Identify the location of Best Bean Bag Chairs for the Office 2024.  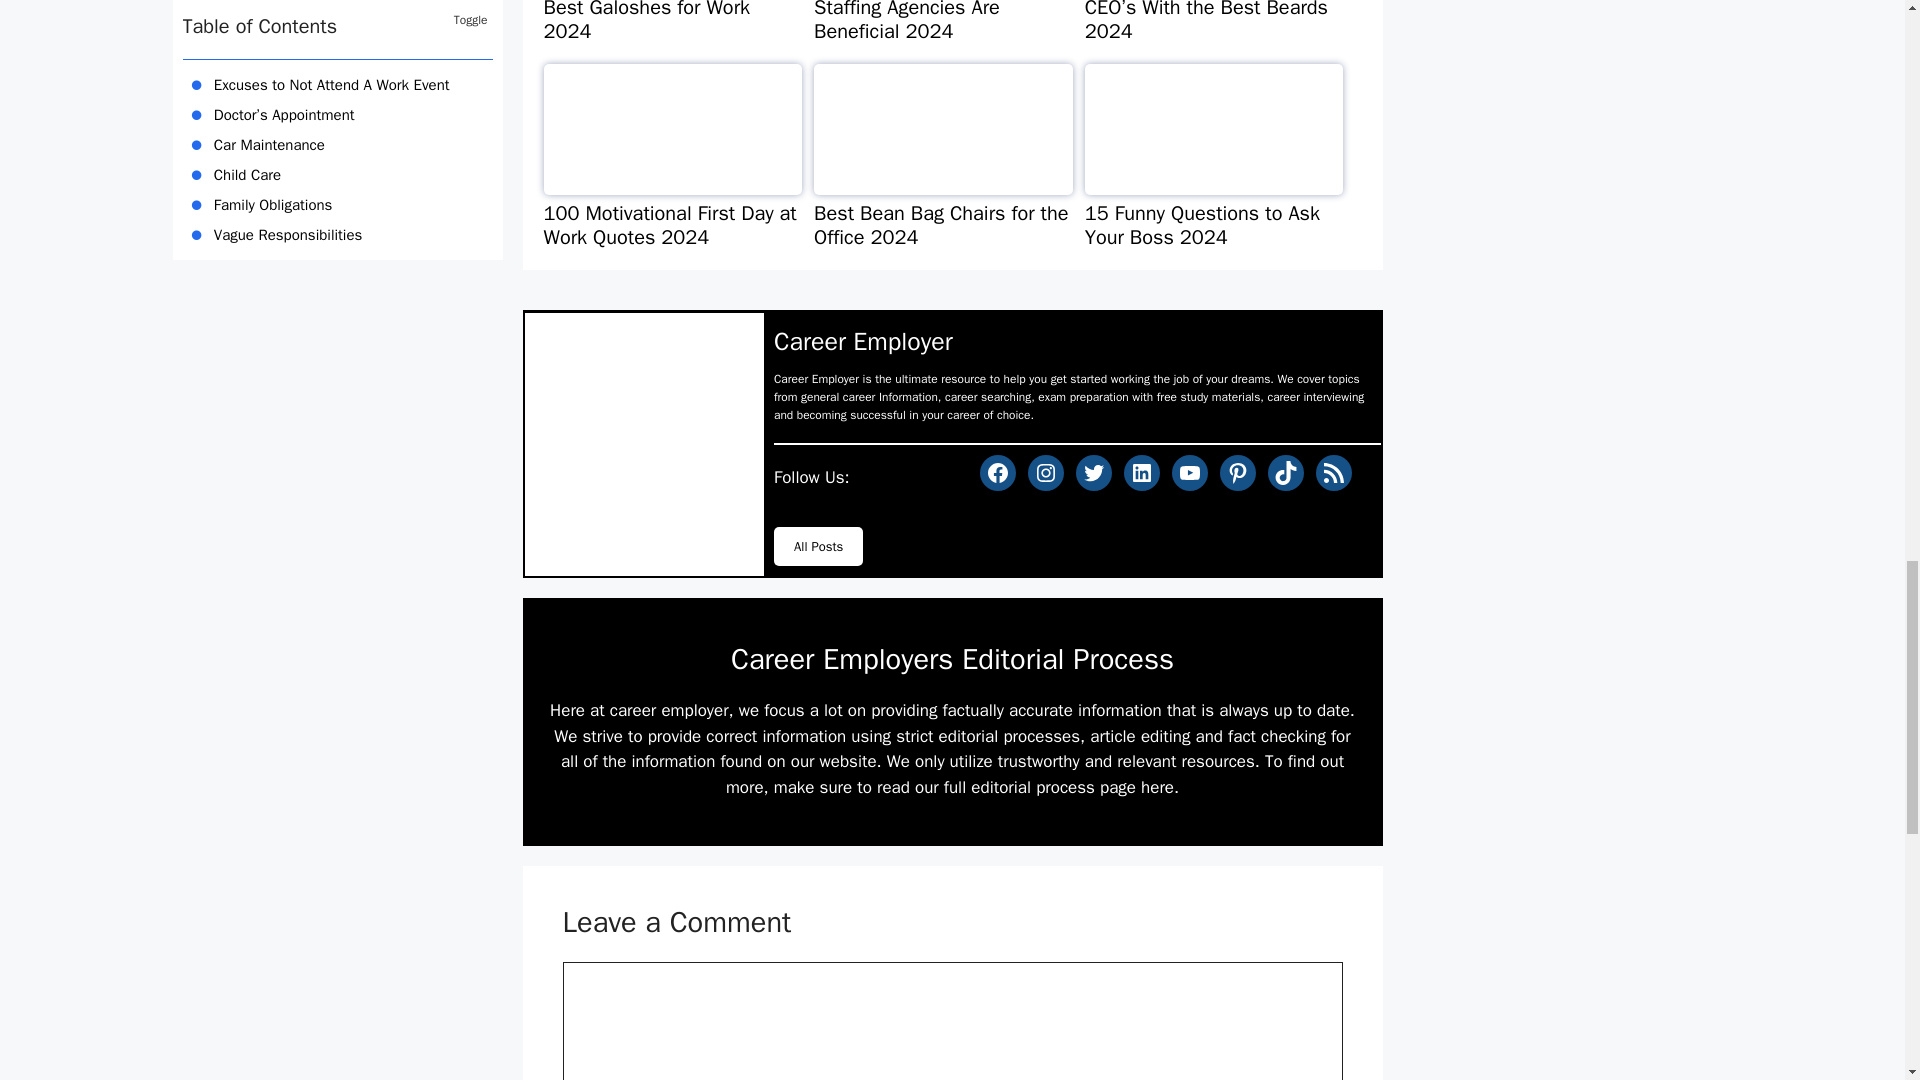
(944, 167).